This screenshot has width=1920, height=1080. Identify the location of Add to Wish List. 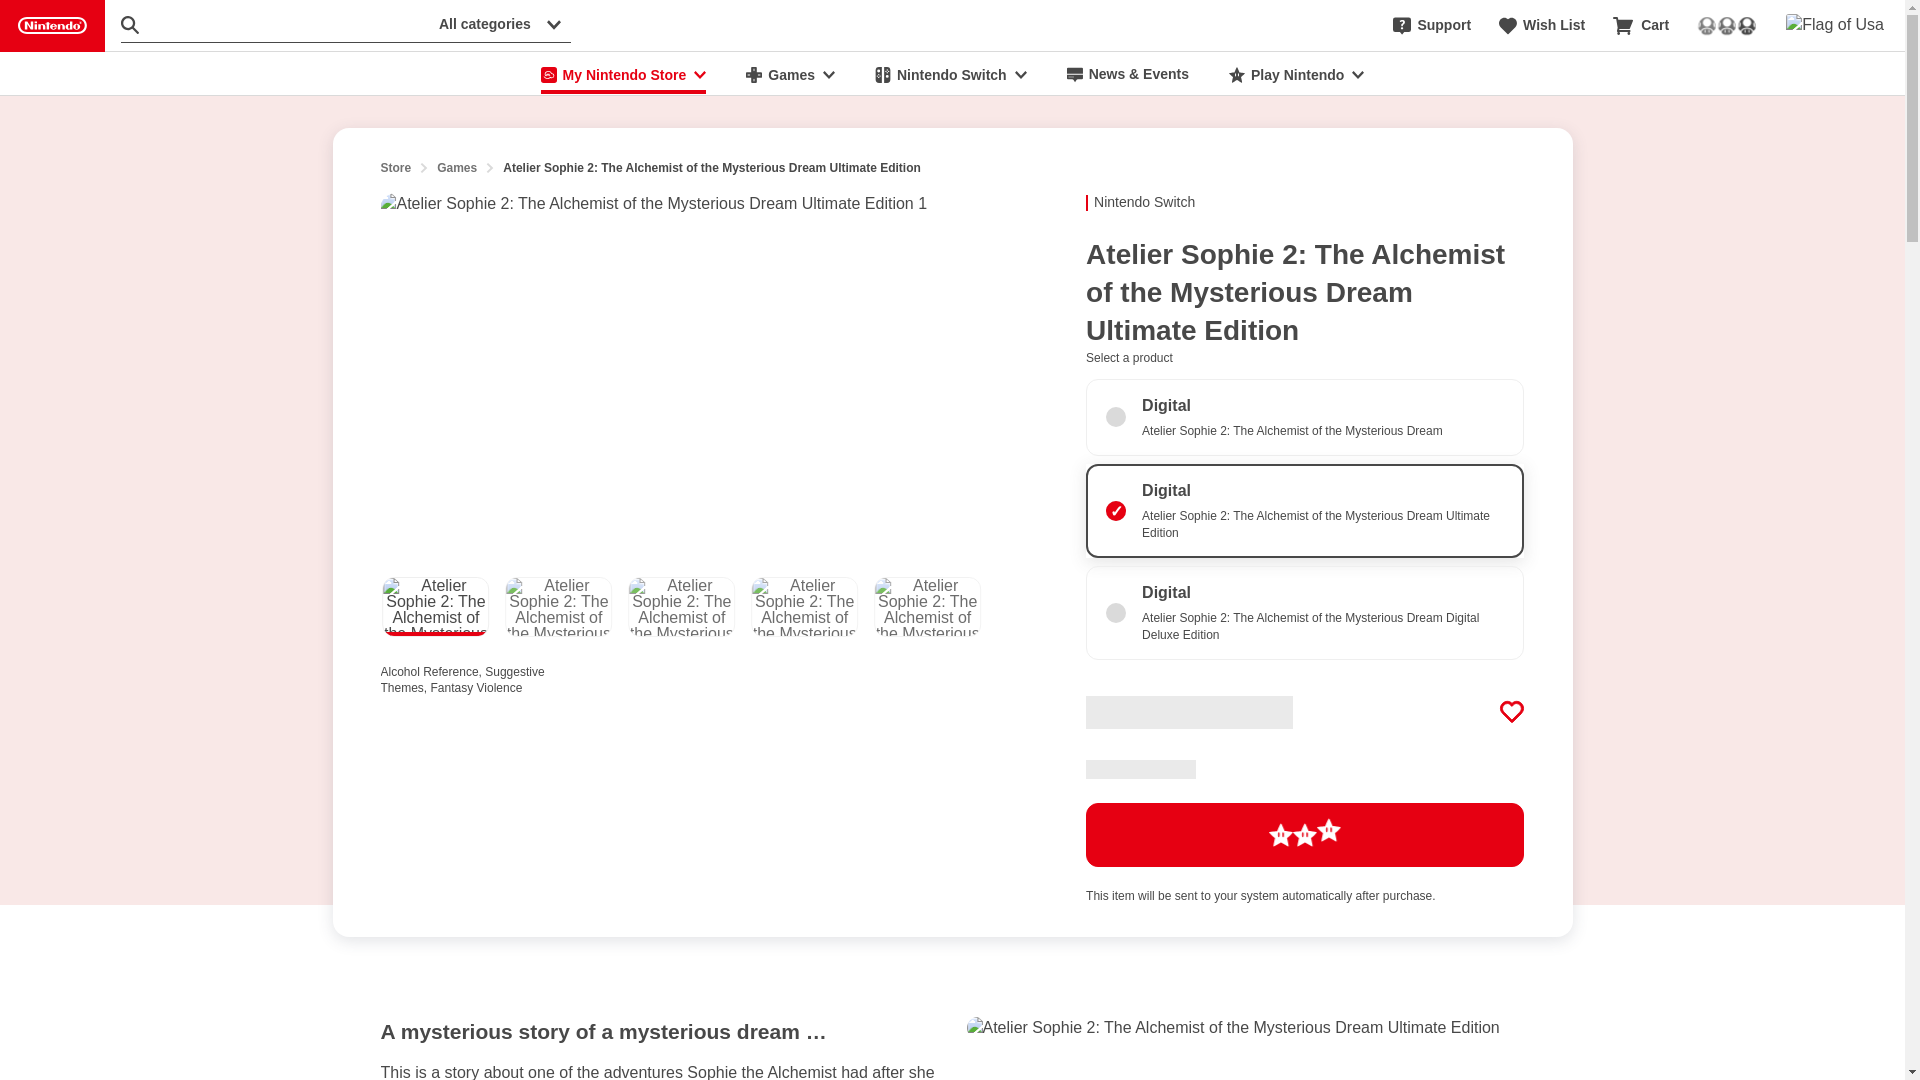
(1512, 711).